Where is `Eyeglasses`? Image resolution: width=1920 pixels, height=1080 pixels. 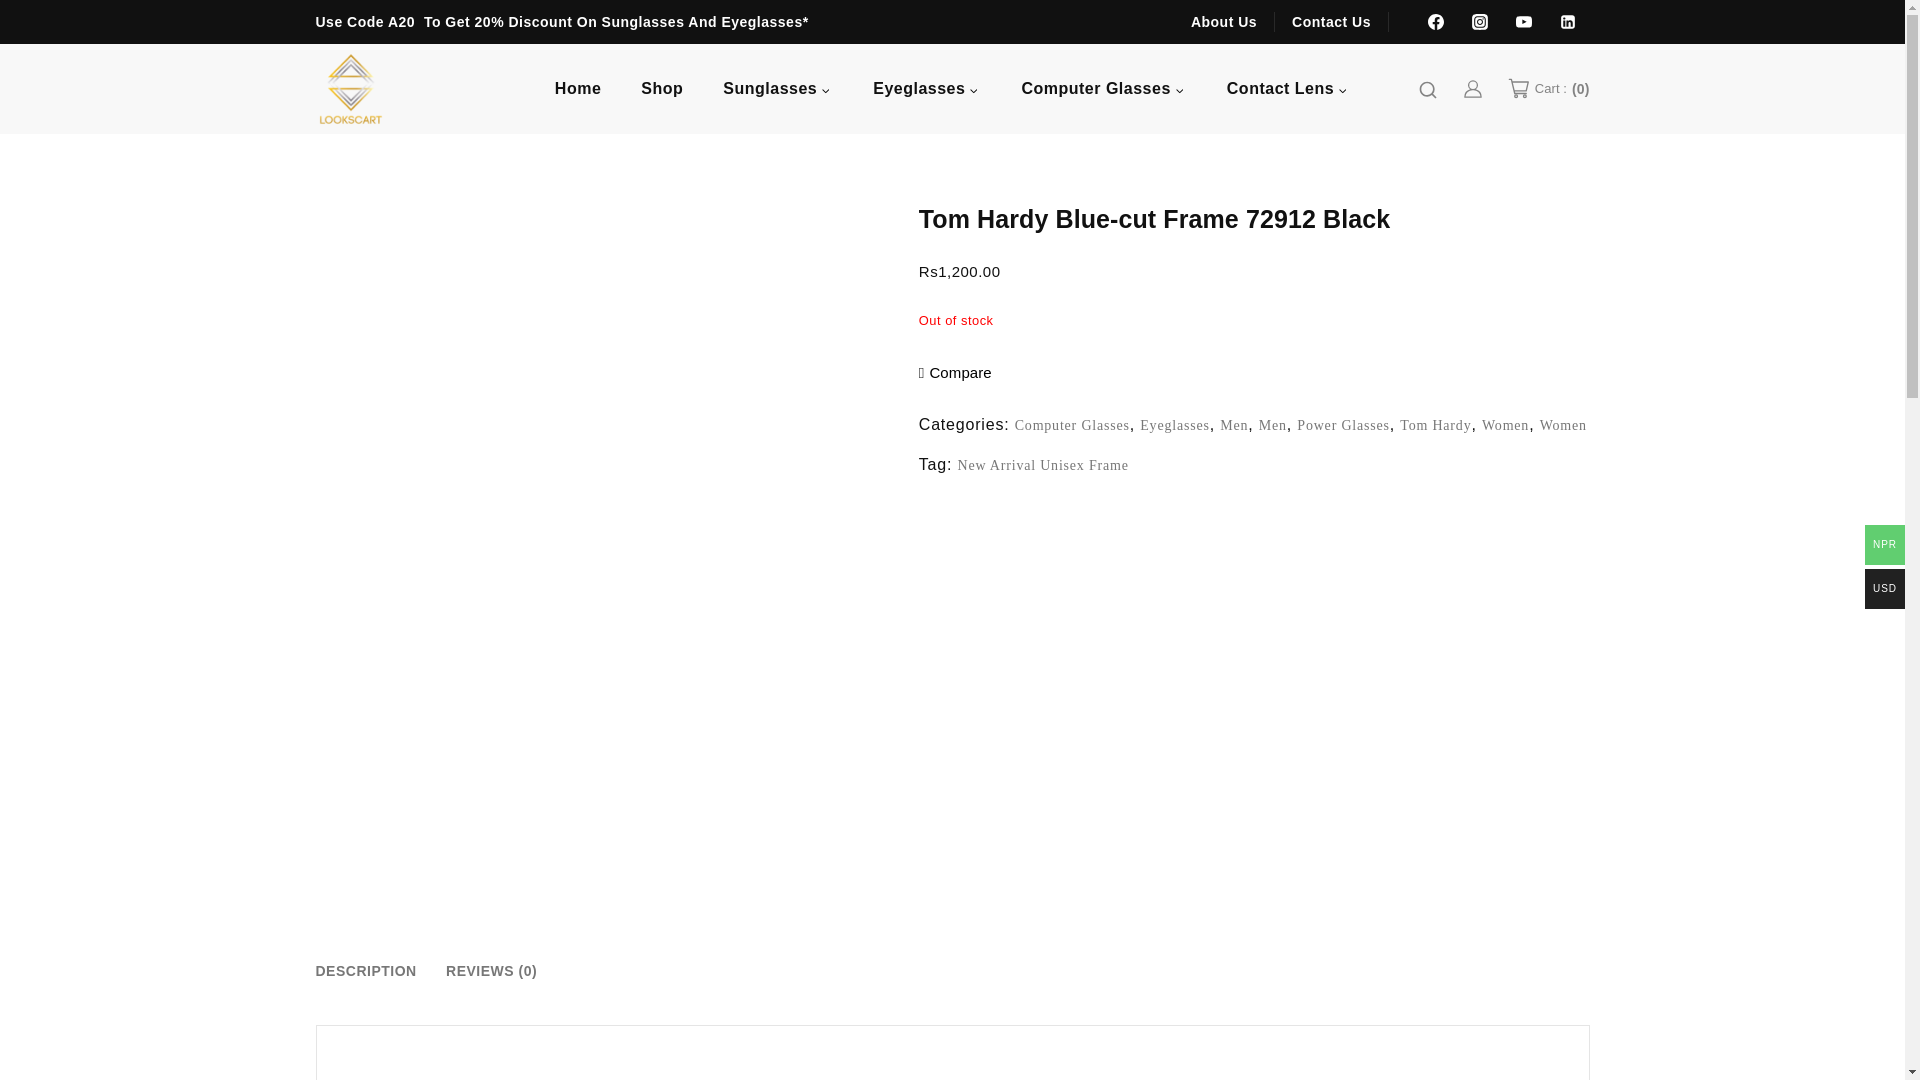
Eyeglasses is located at coordinates (926, 88).